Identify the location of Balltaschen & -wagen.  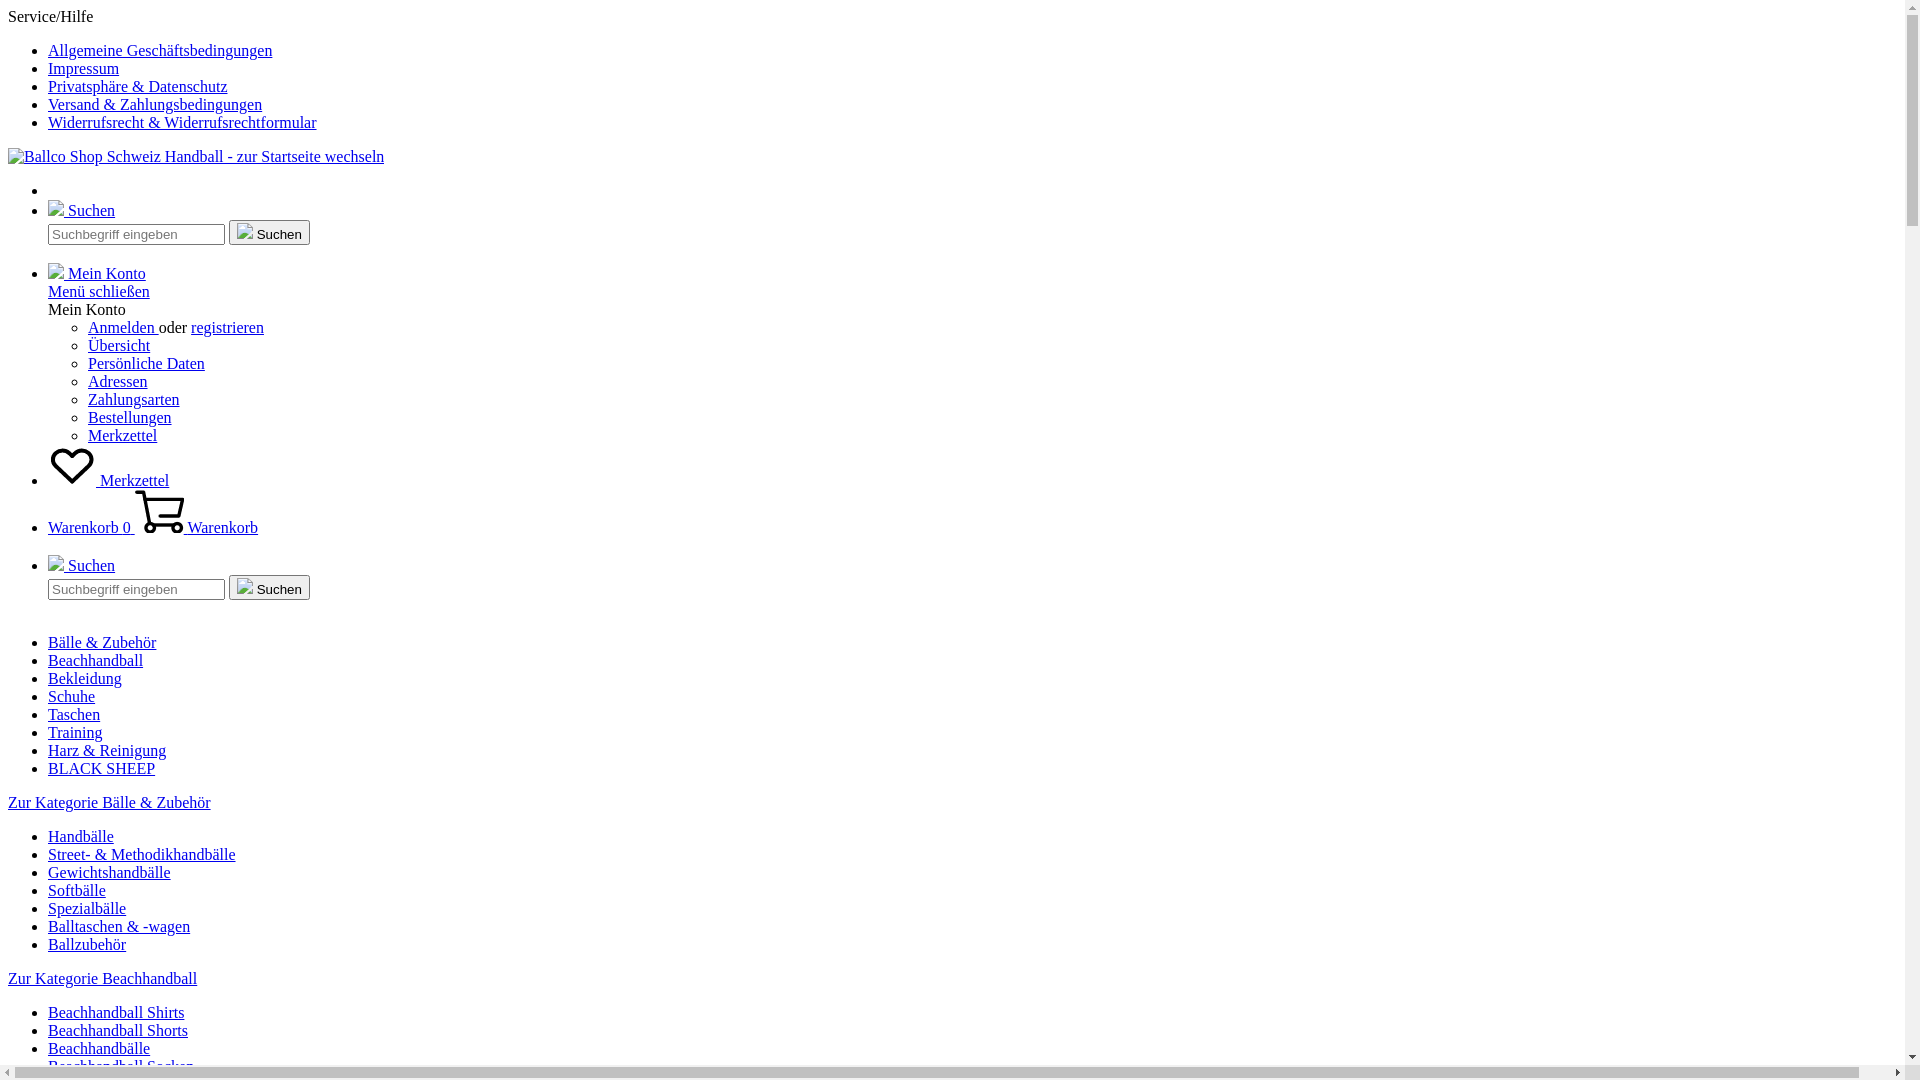
(119, 926).